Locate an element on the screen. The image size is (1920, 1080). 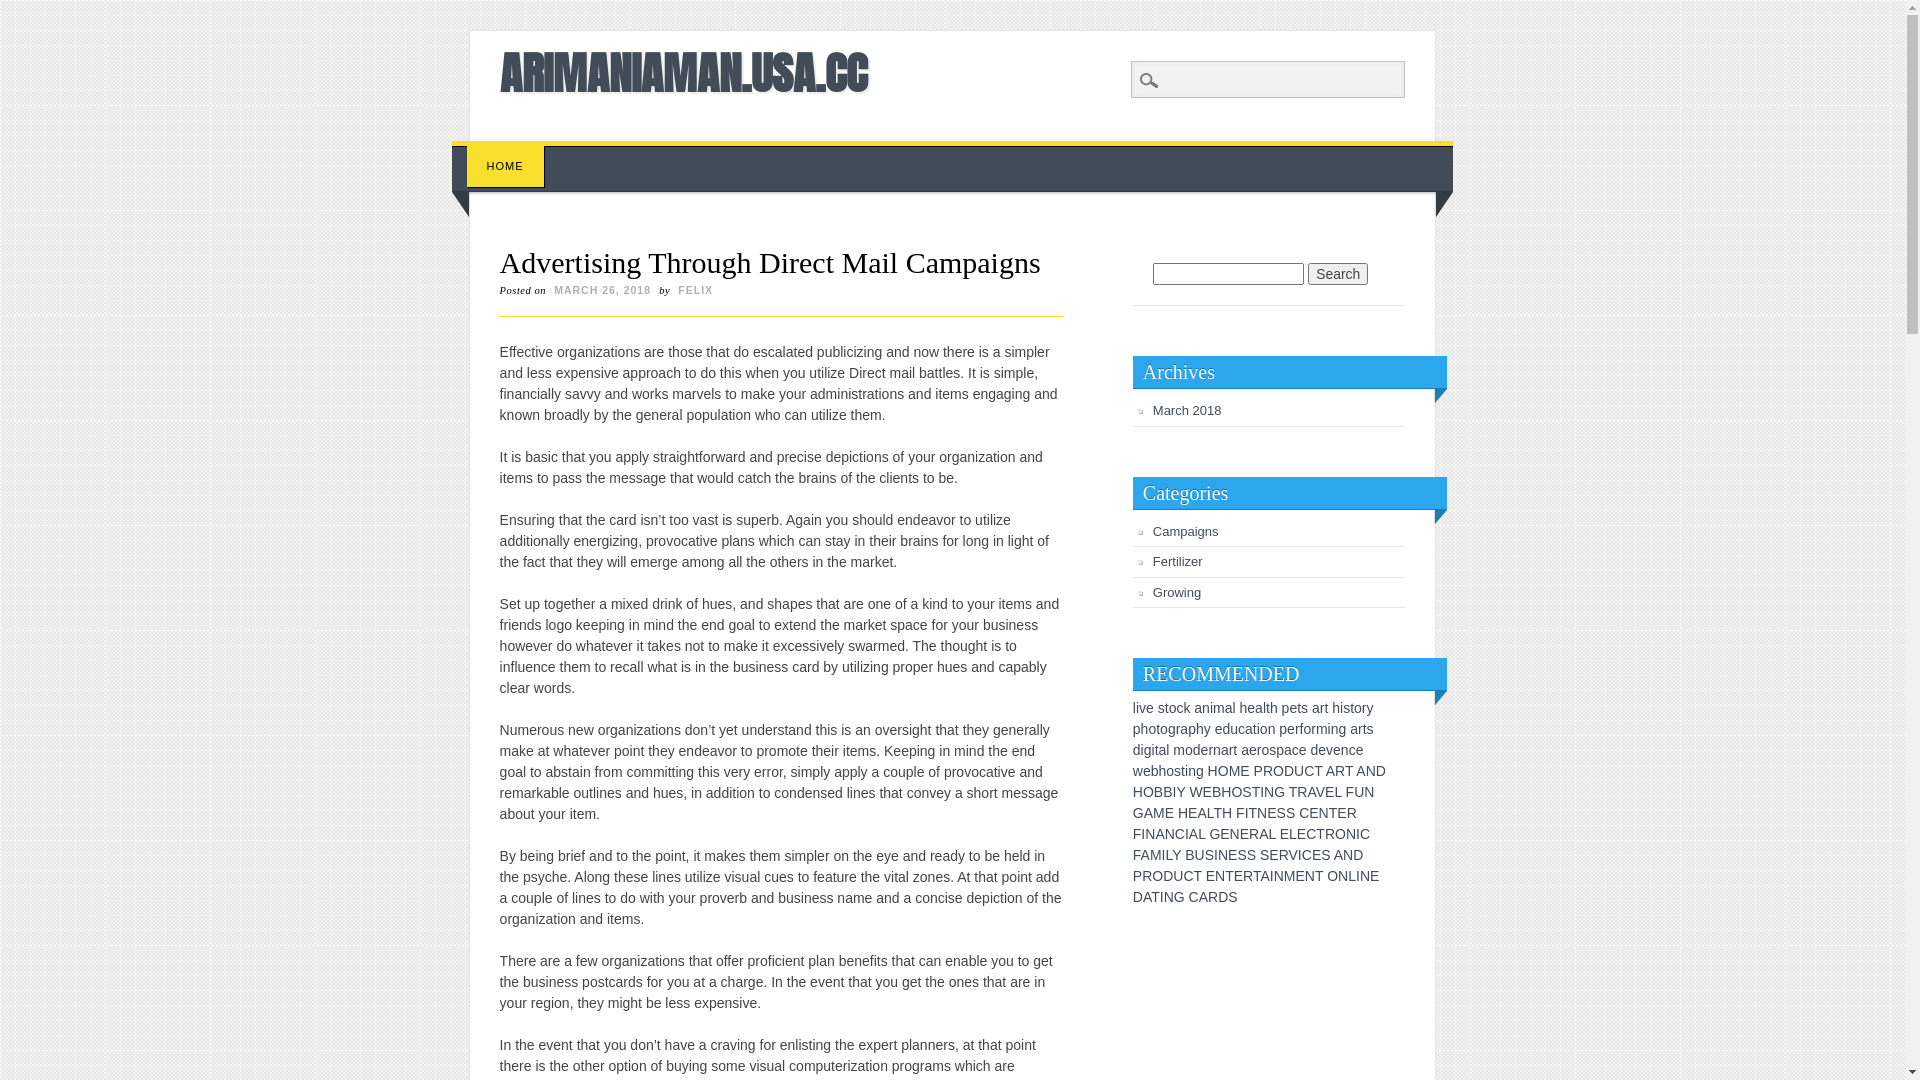
t is located at coordinates (1158, 729).